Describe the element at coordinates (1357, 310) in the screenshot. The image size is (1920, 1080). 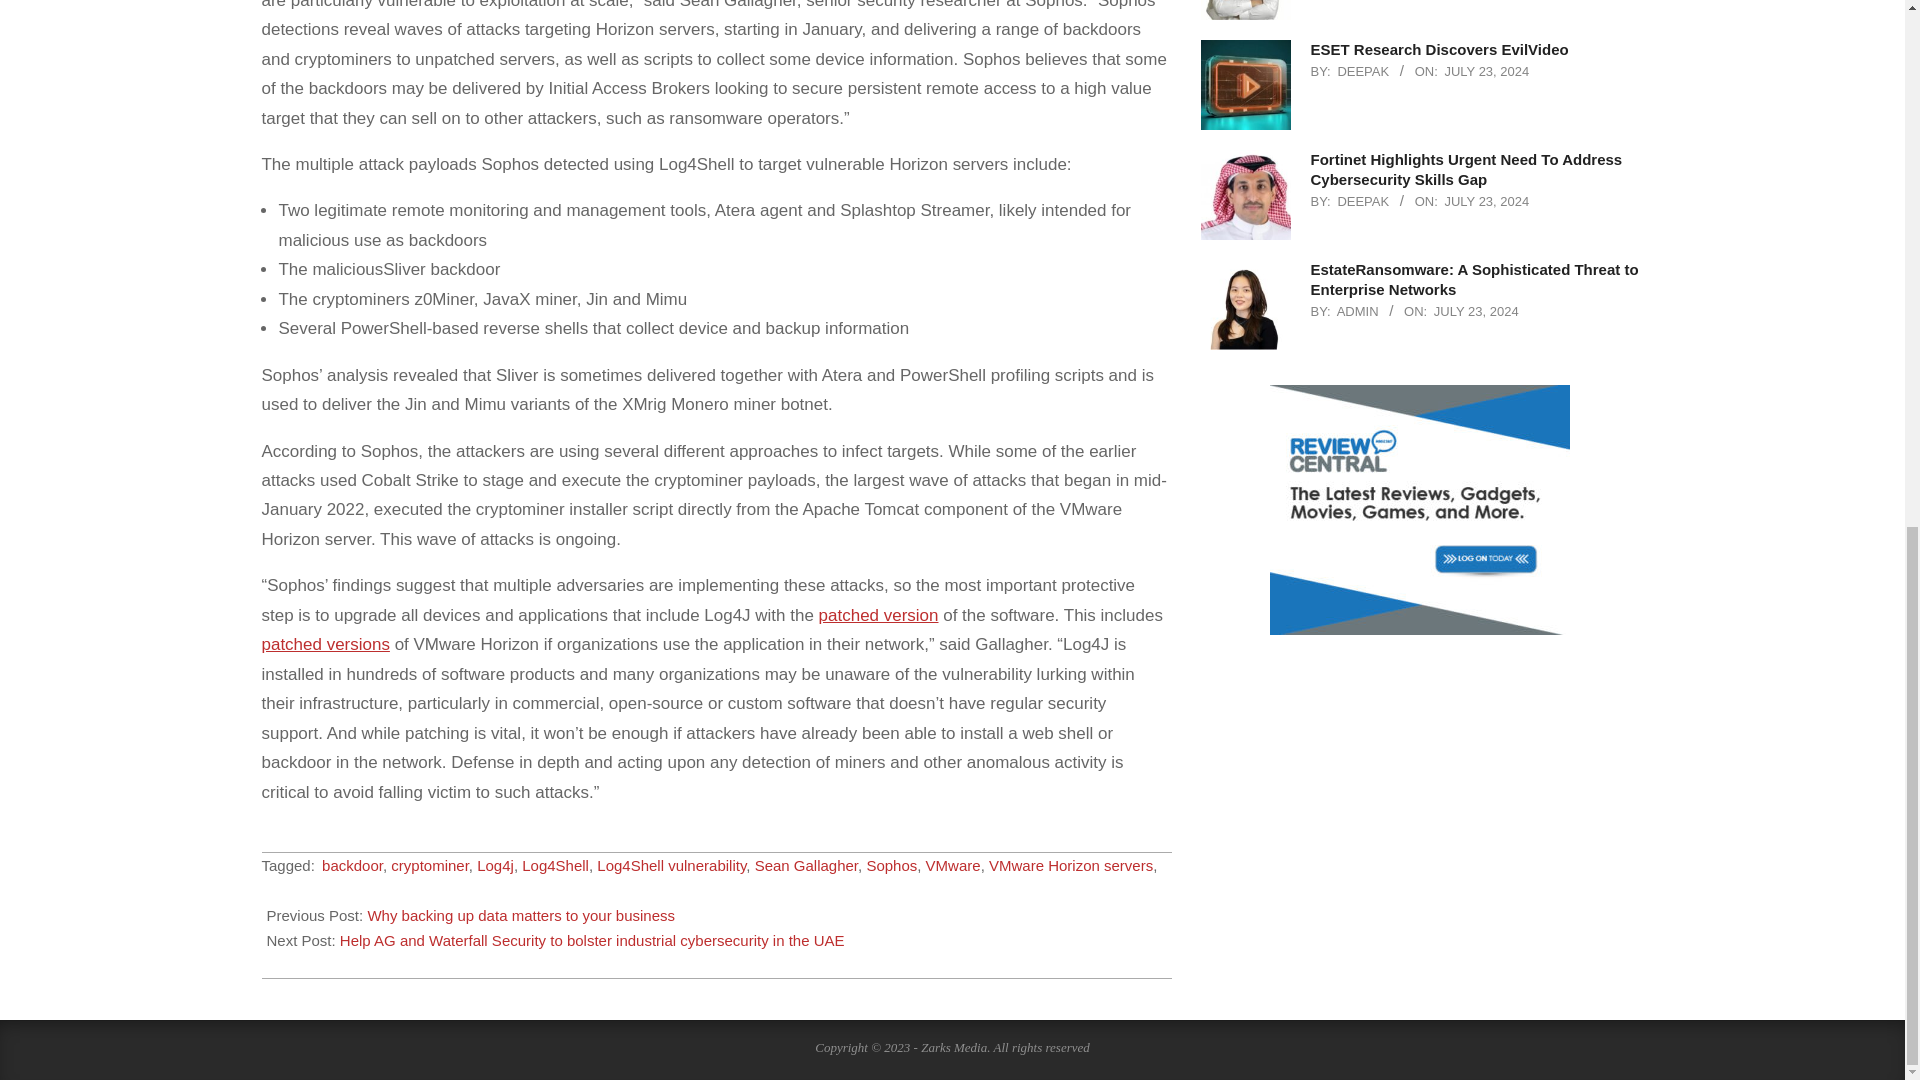
I see `Posts by admin` at that location.